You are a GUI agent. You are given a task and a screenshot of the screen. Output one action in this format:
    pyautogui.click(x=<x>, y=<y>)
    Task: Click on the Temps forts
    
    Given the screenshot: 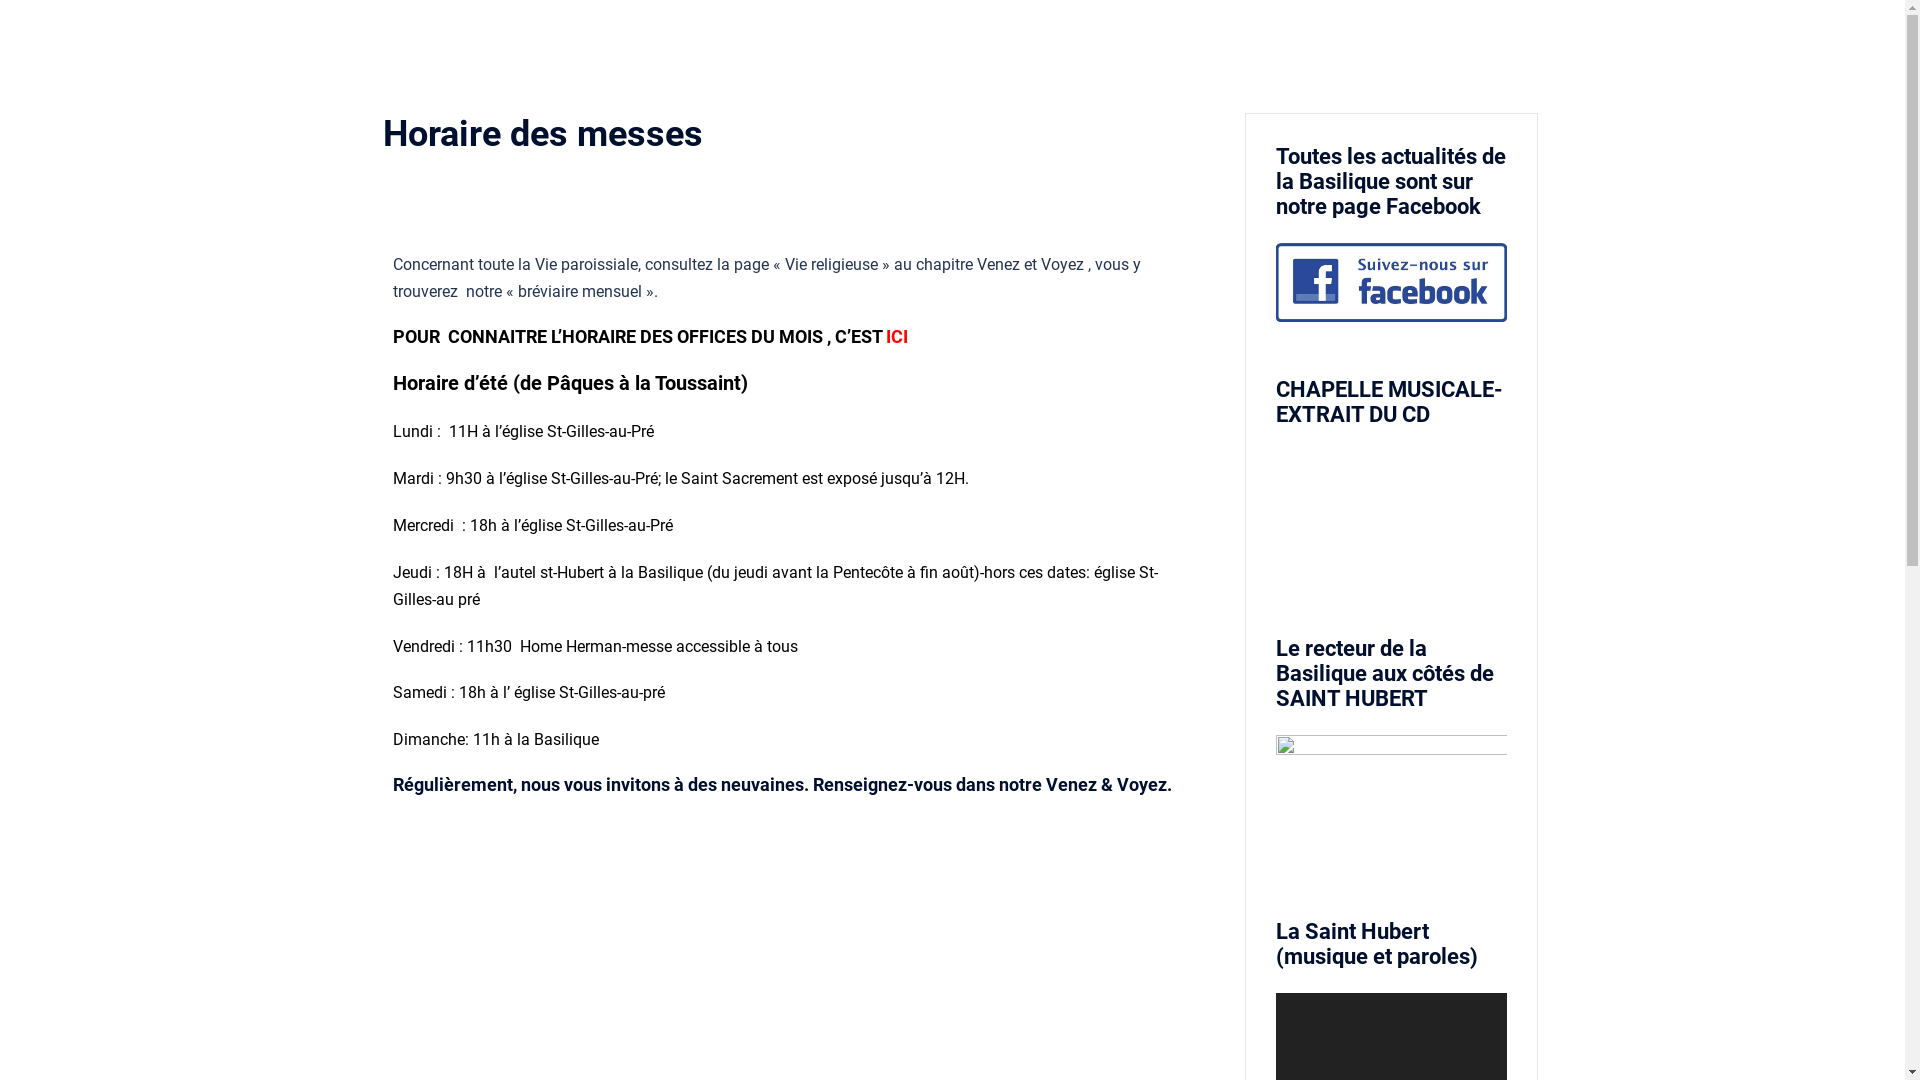 What is the action you would take?
    pyautogui.click(x=1392, y=39)
    